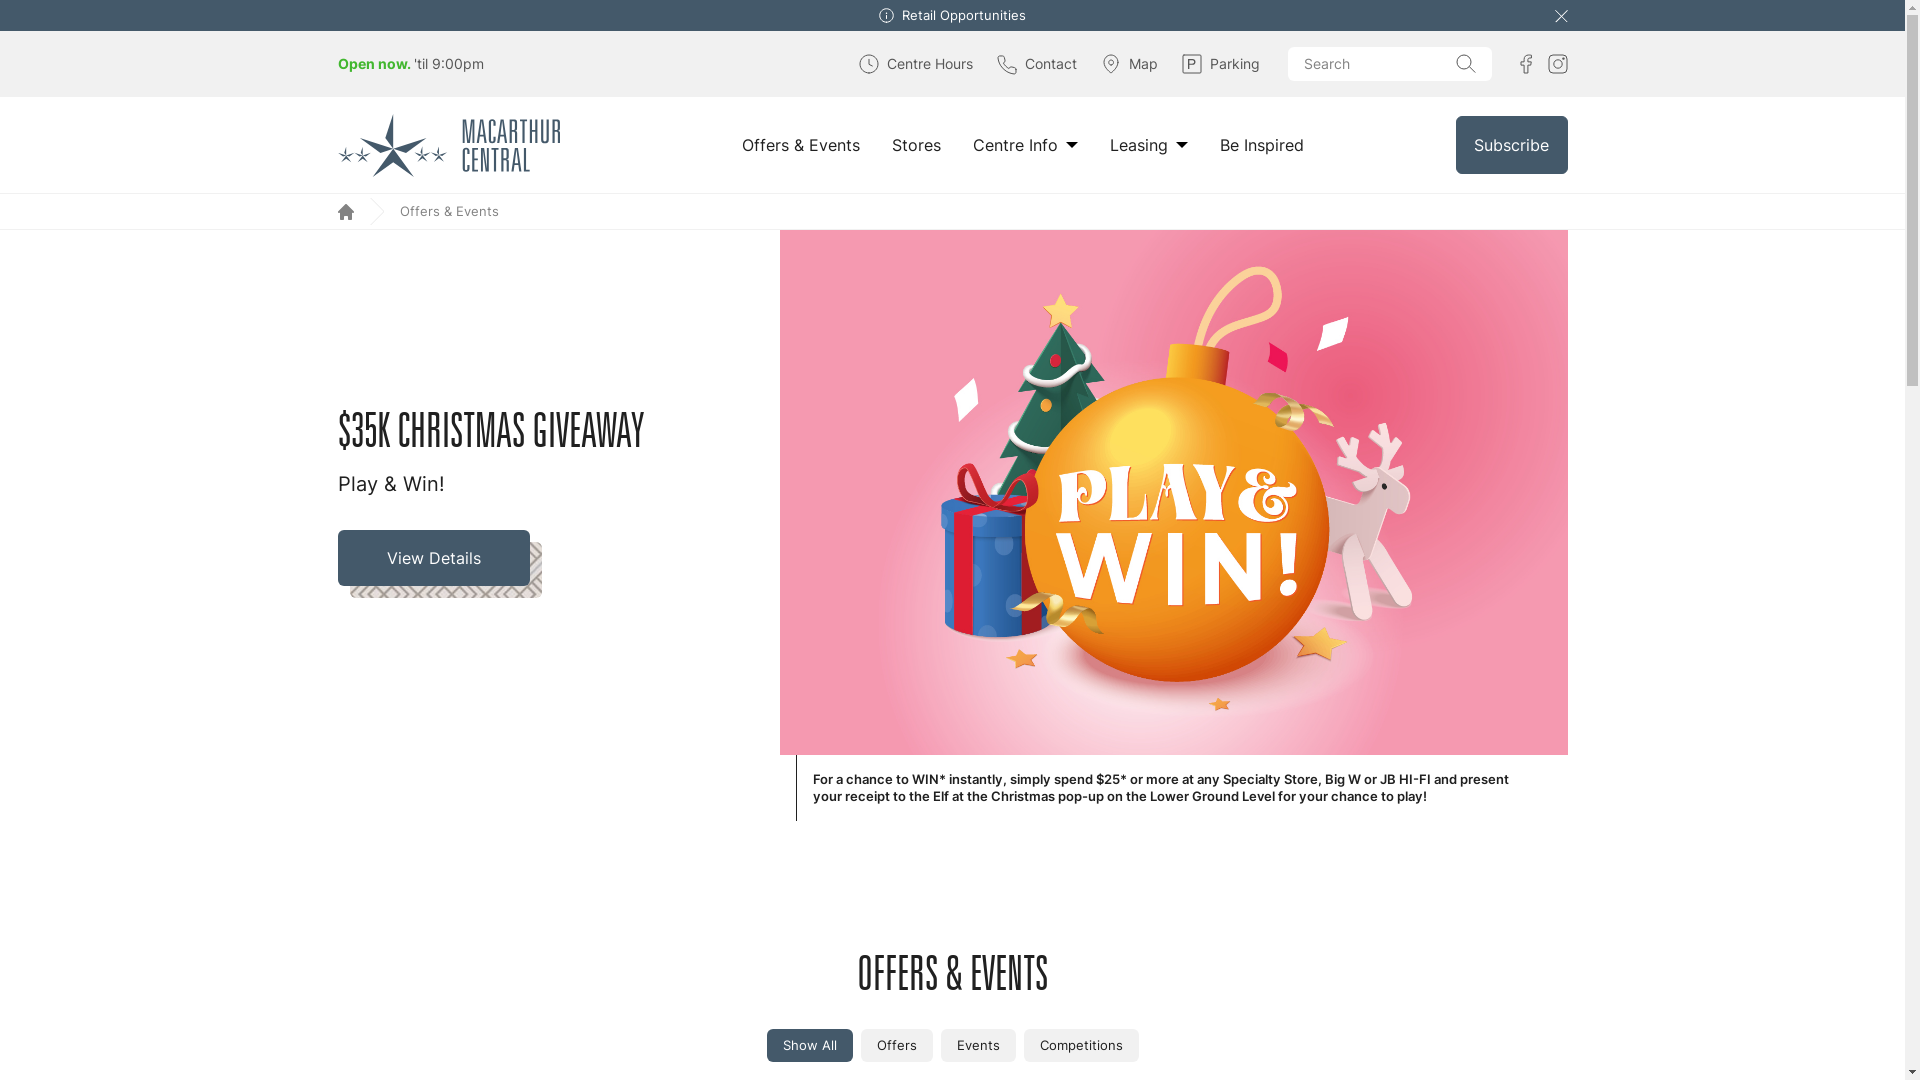 The image size is (1920, 1080). I want to click on Retail Opportunities, so click(964, 16).